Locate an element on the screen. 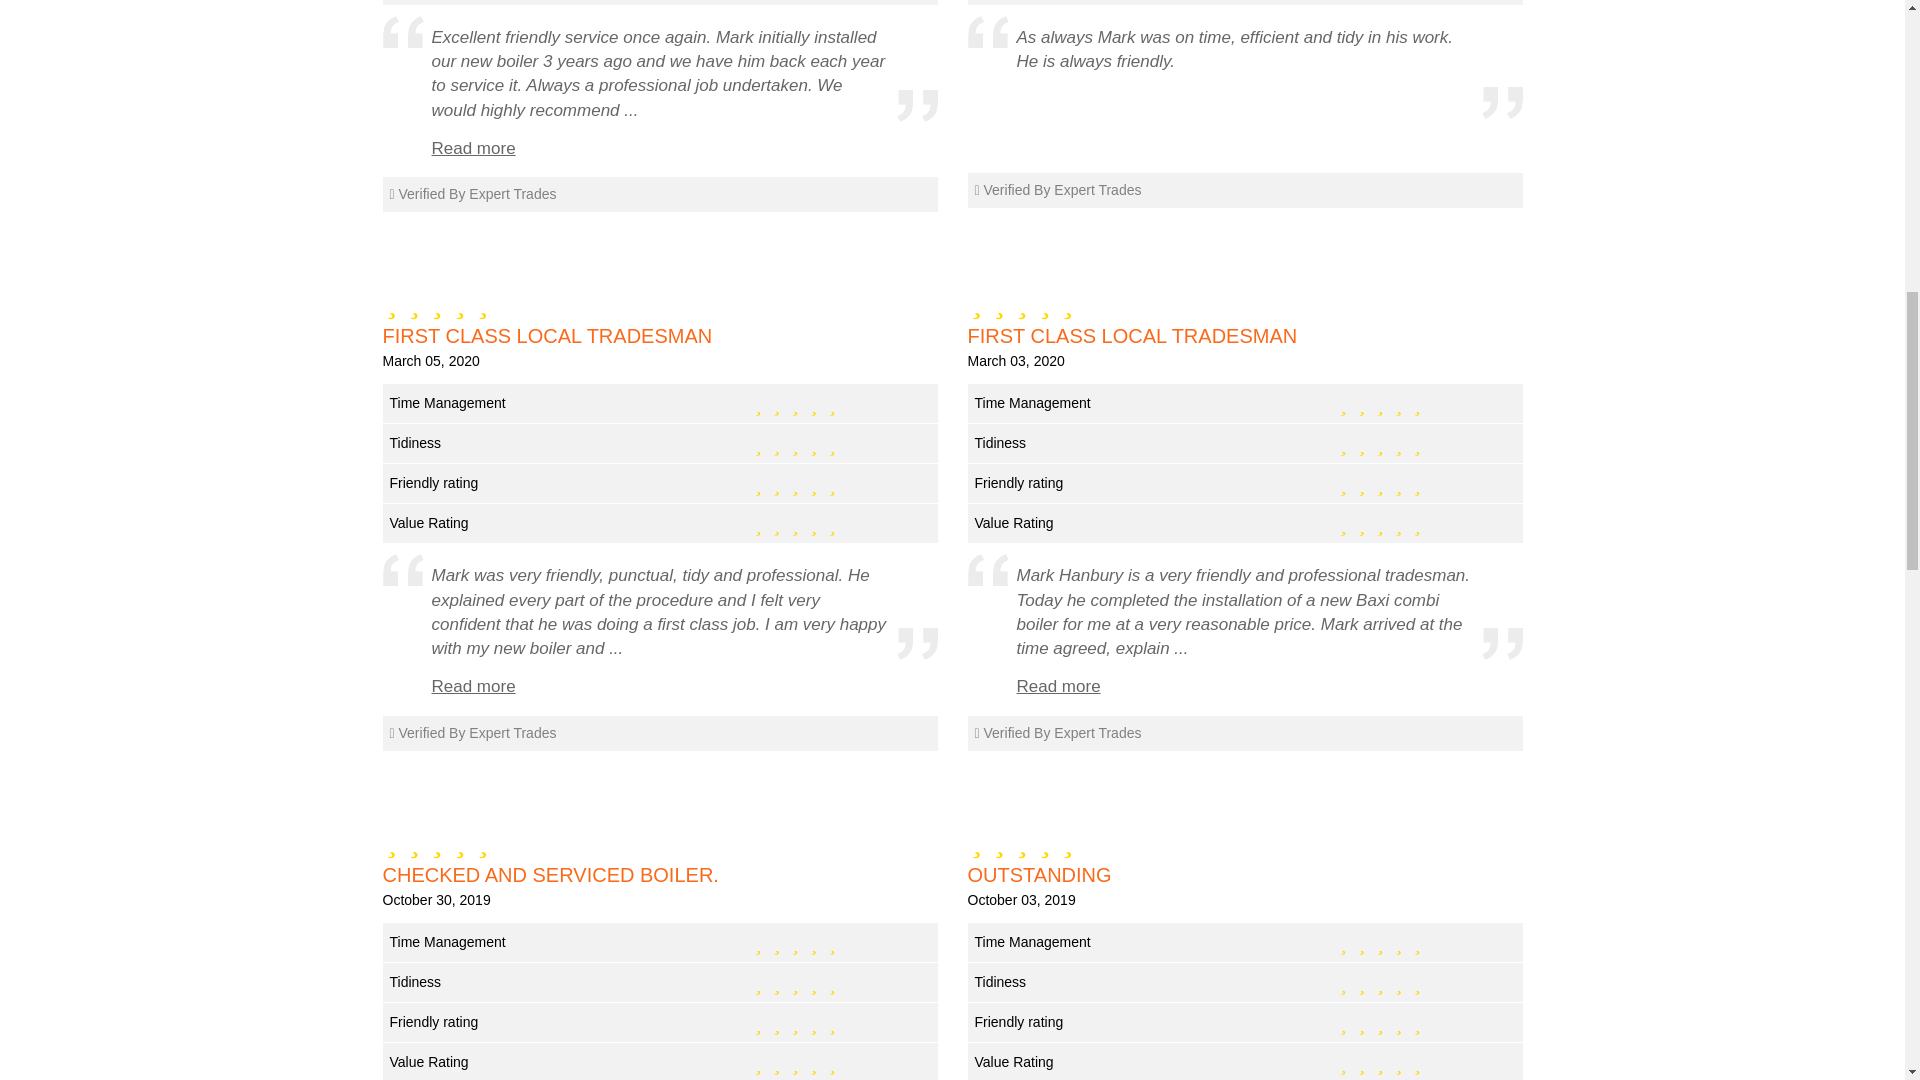 This screenshot has height=1080, width=1920. Read more is located at coordinates (474, 686).